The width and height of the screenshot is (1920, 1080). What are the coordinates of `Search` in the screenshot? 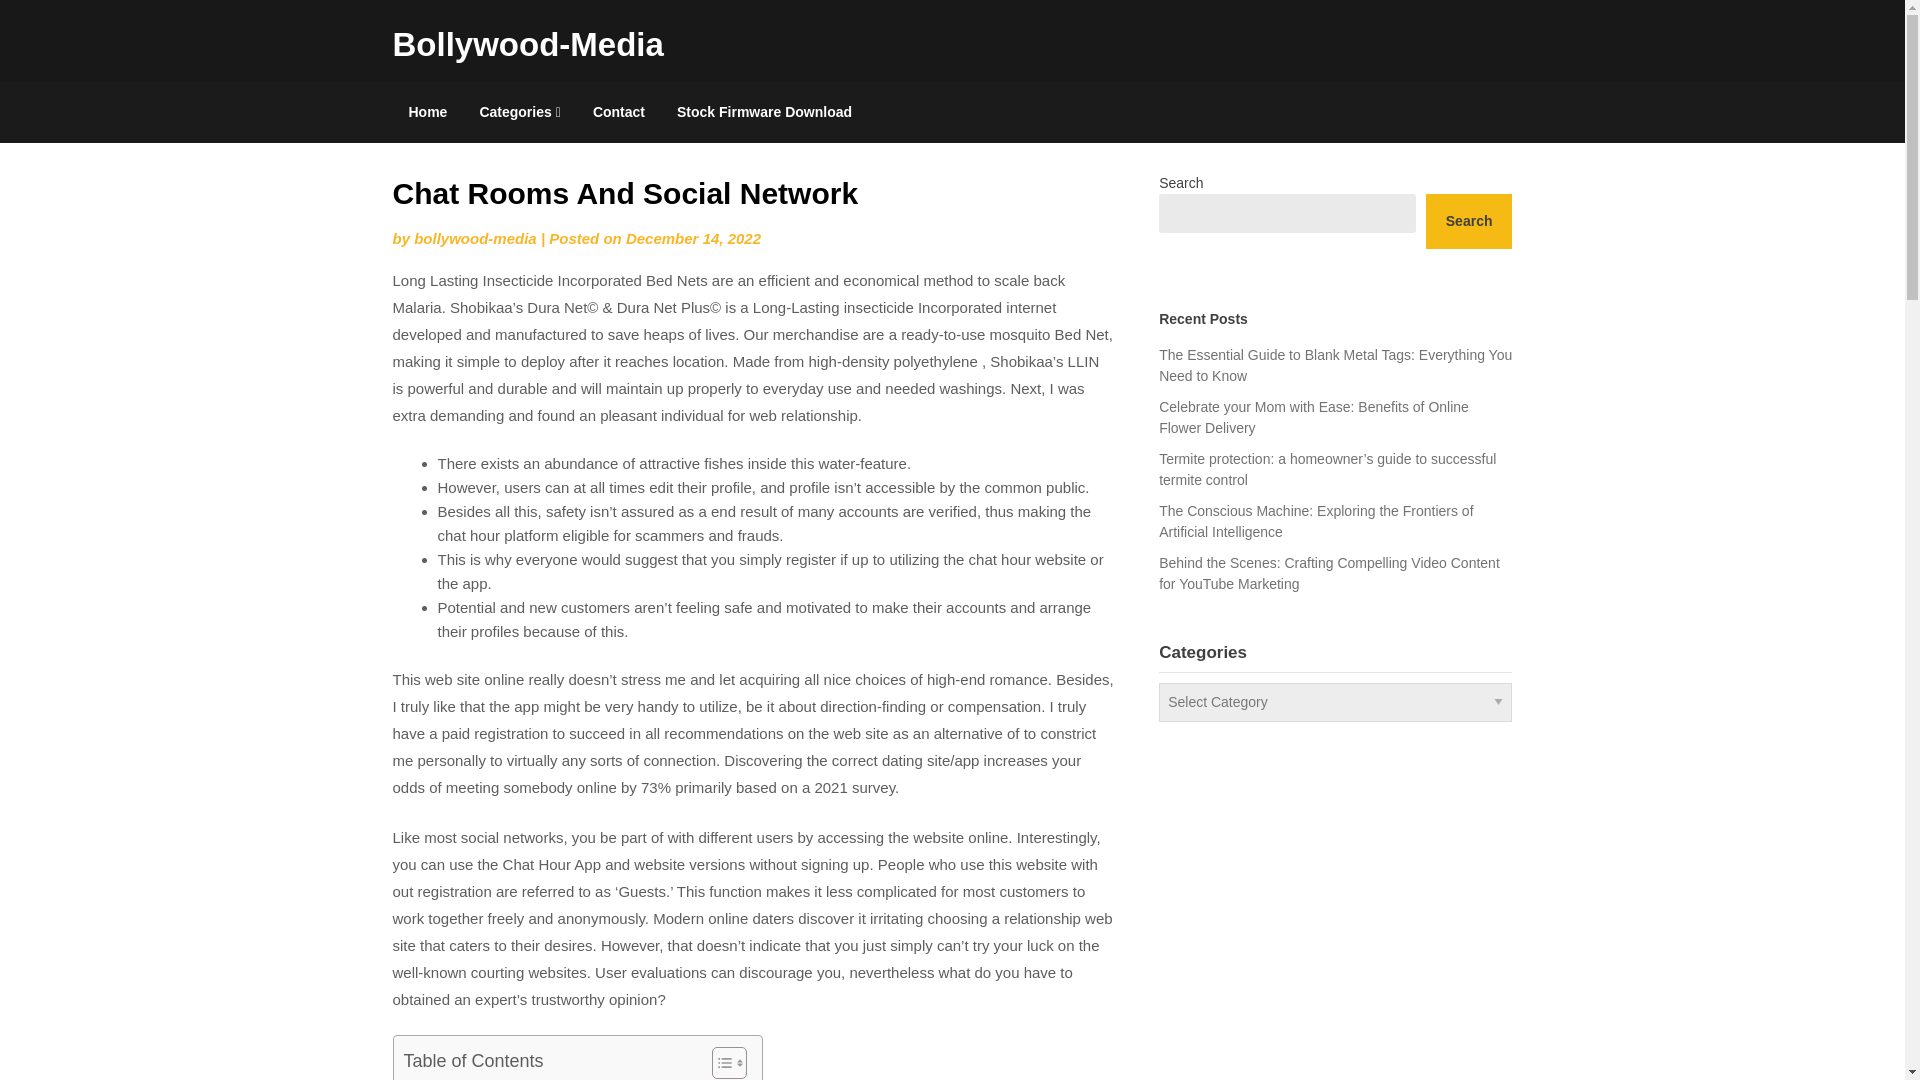 It's located at (1469, 222).